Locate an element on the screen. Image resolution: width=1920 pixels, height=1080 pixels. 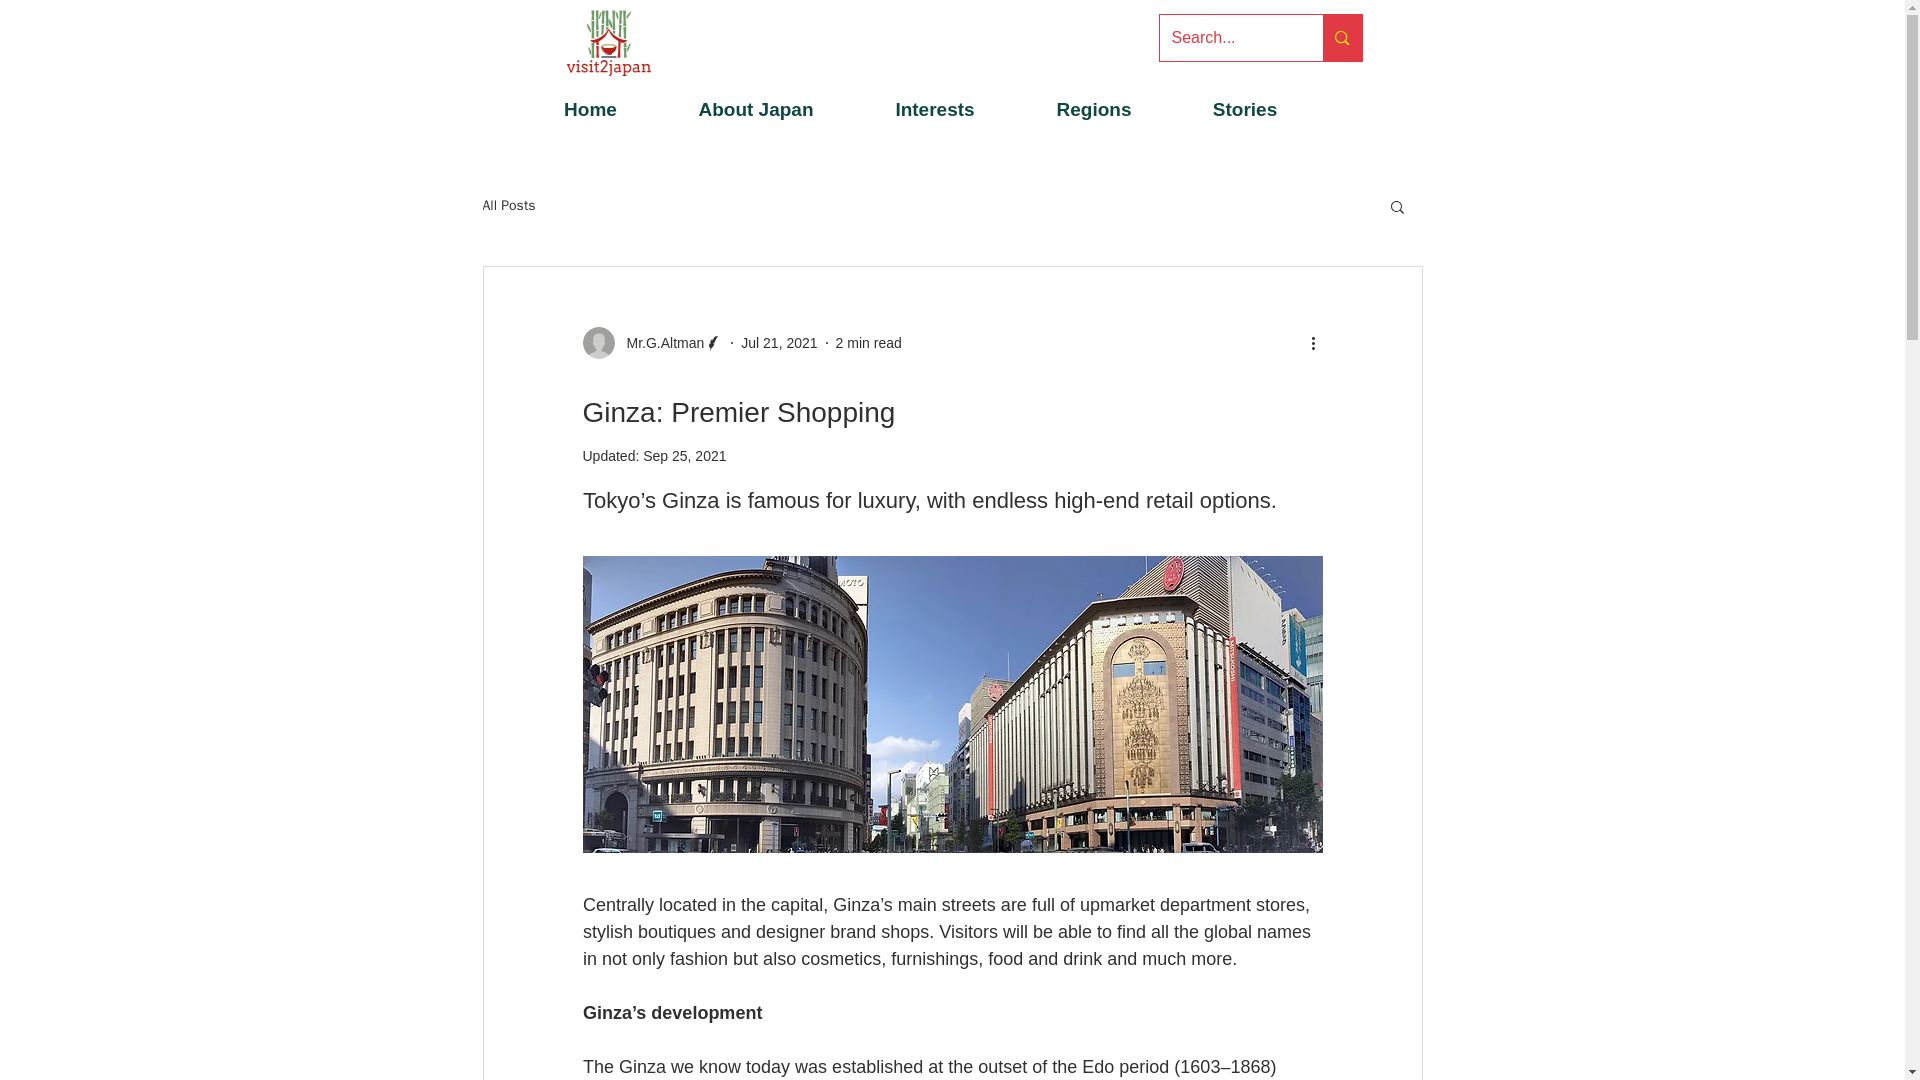
Interests is located at coordinates (936, 110).